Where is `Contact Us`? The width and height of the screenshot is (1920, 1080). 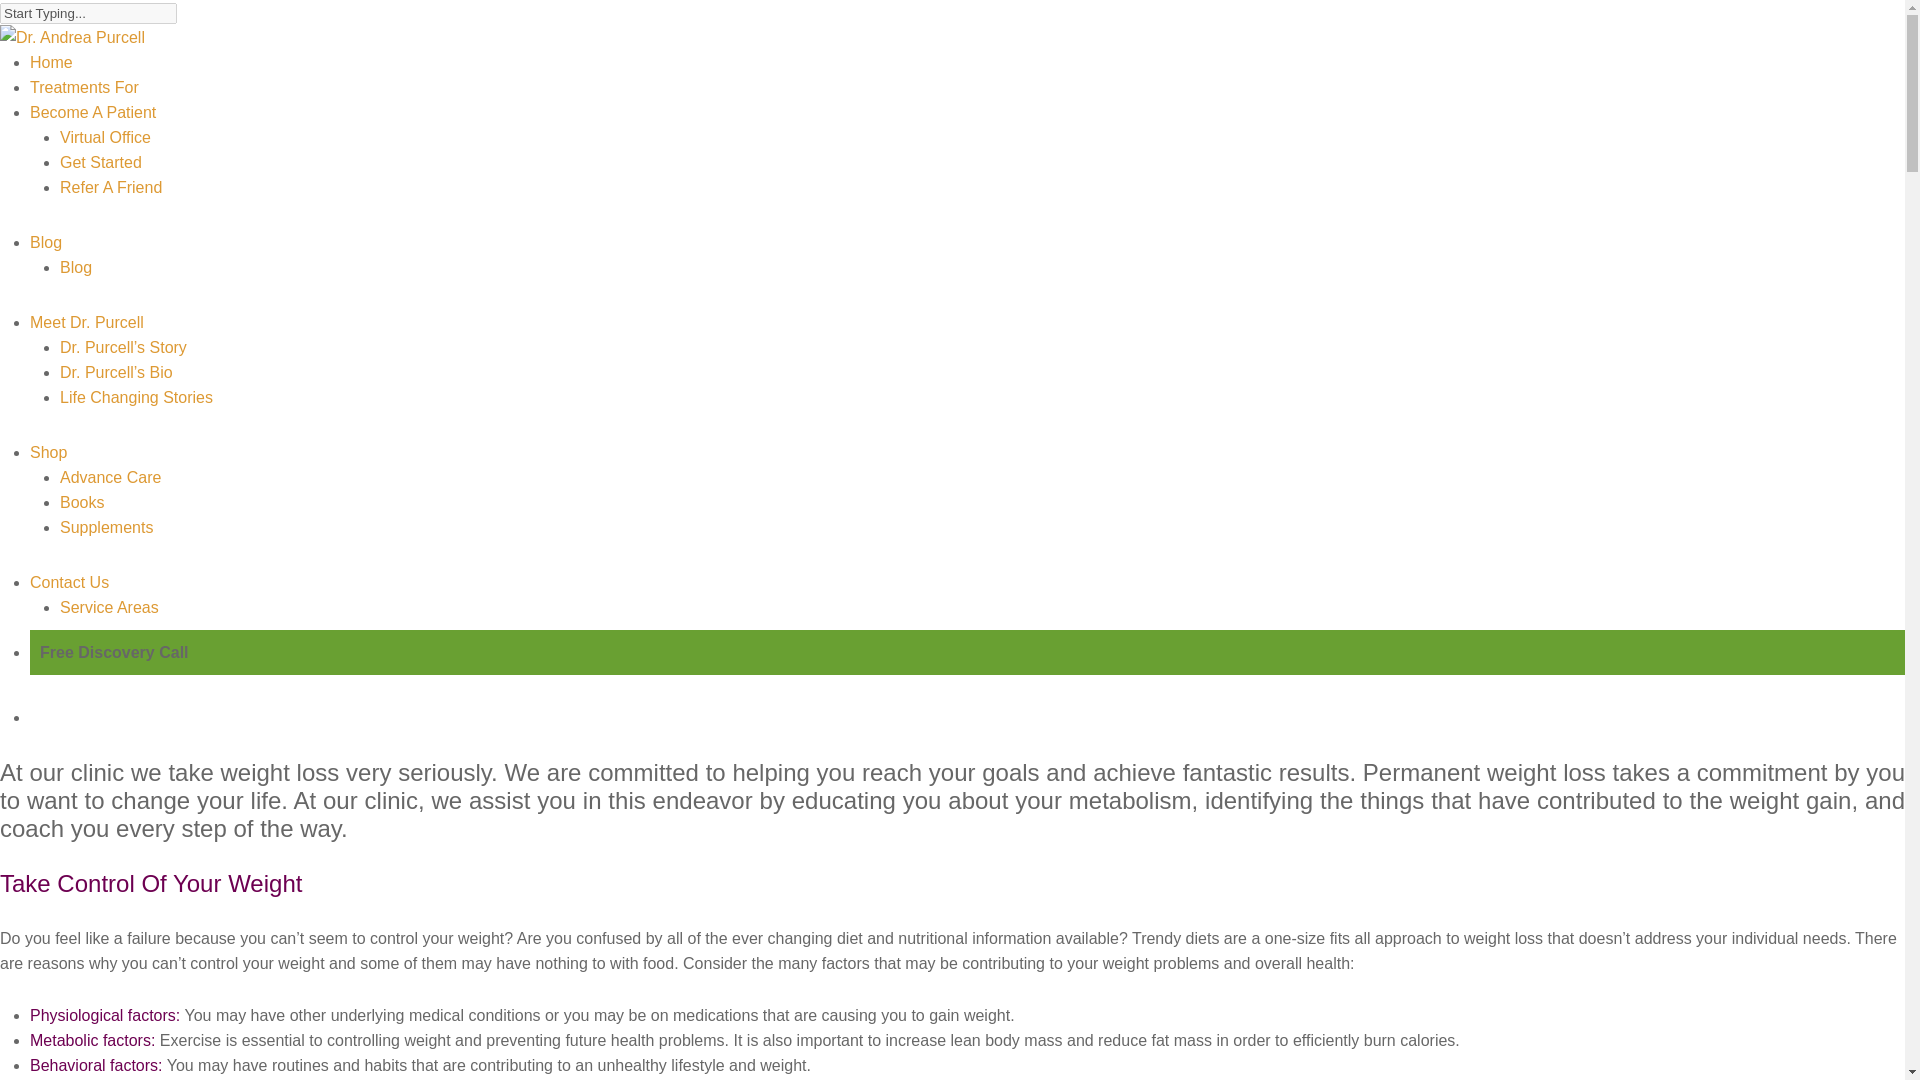
Contact Us is located at coordinates (70, 582).